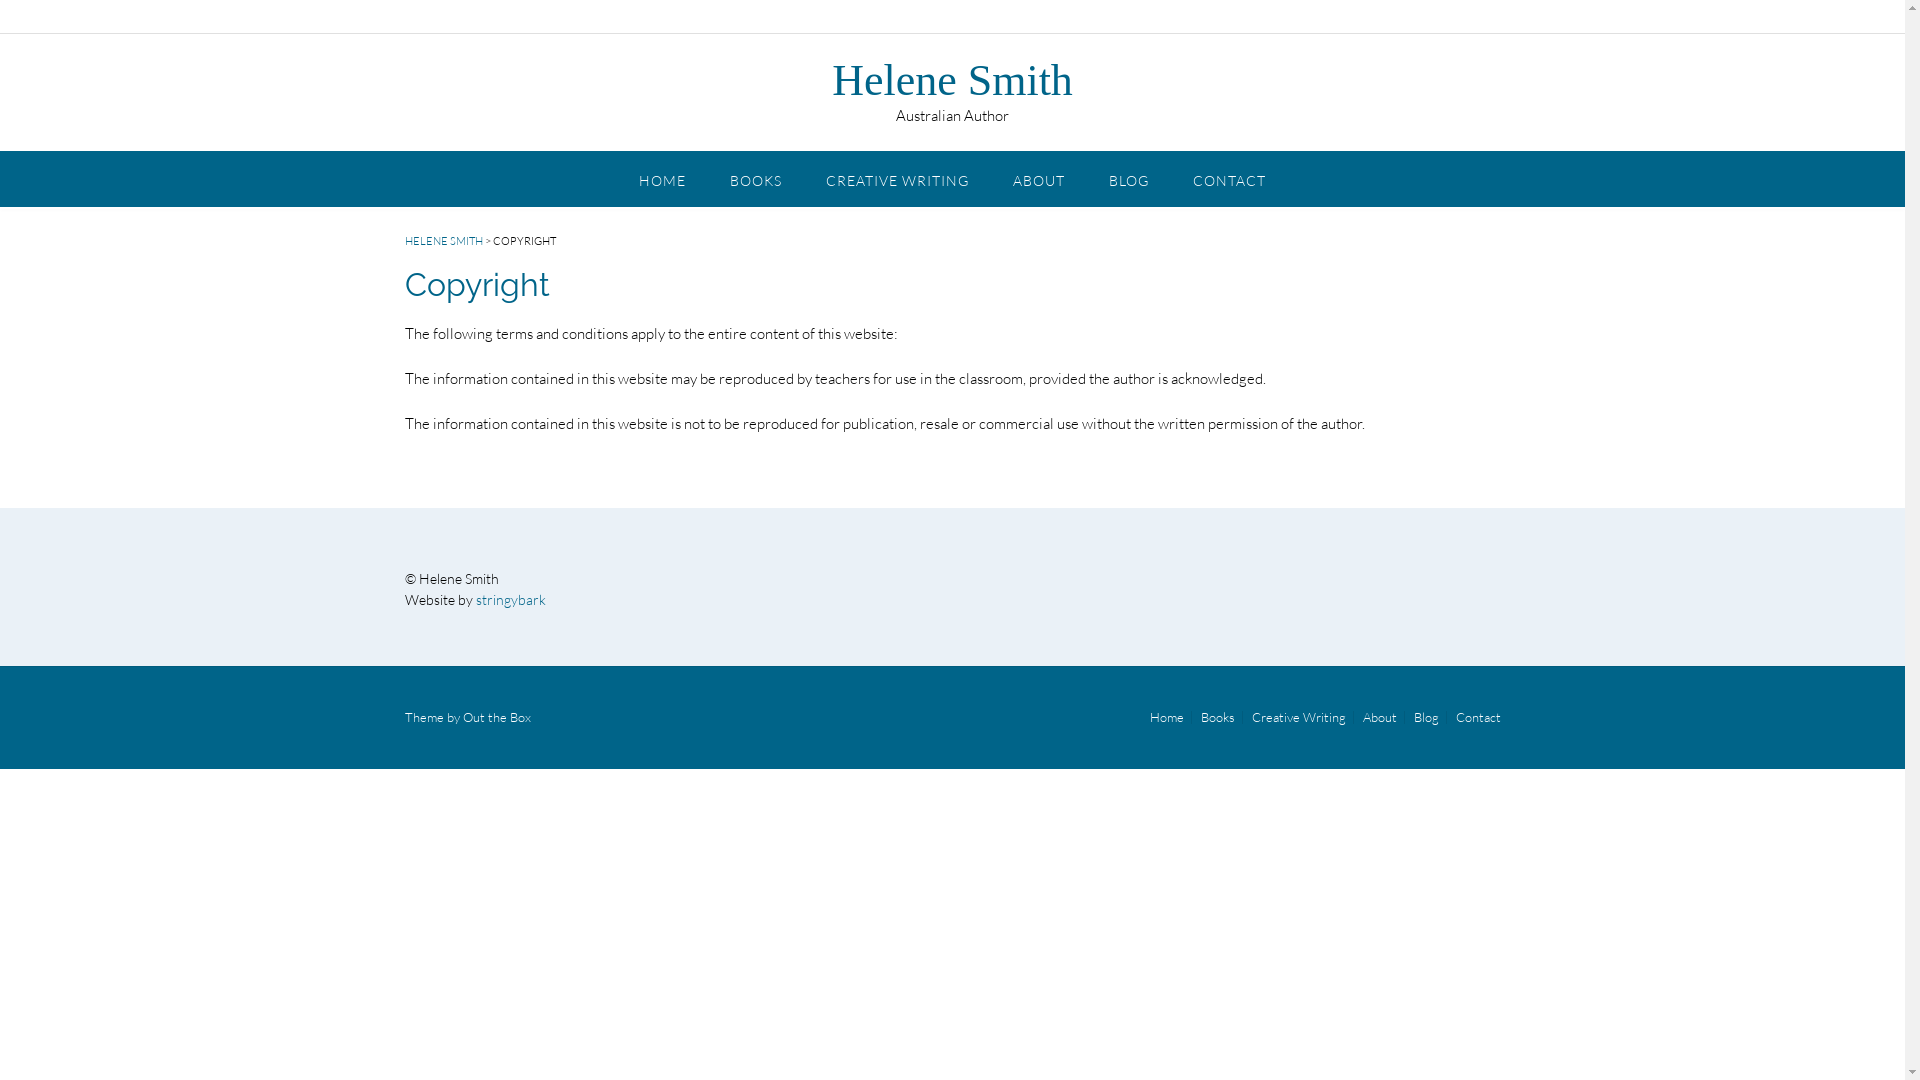 The image size is (1920, 1080). I want to click on Helene Smith, so click(952, 81).